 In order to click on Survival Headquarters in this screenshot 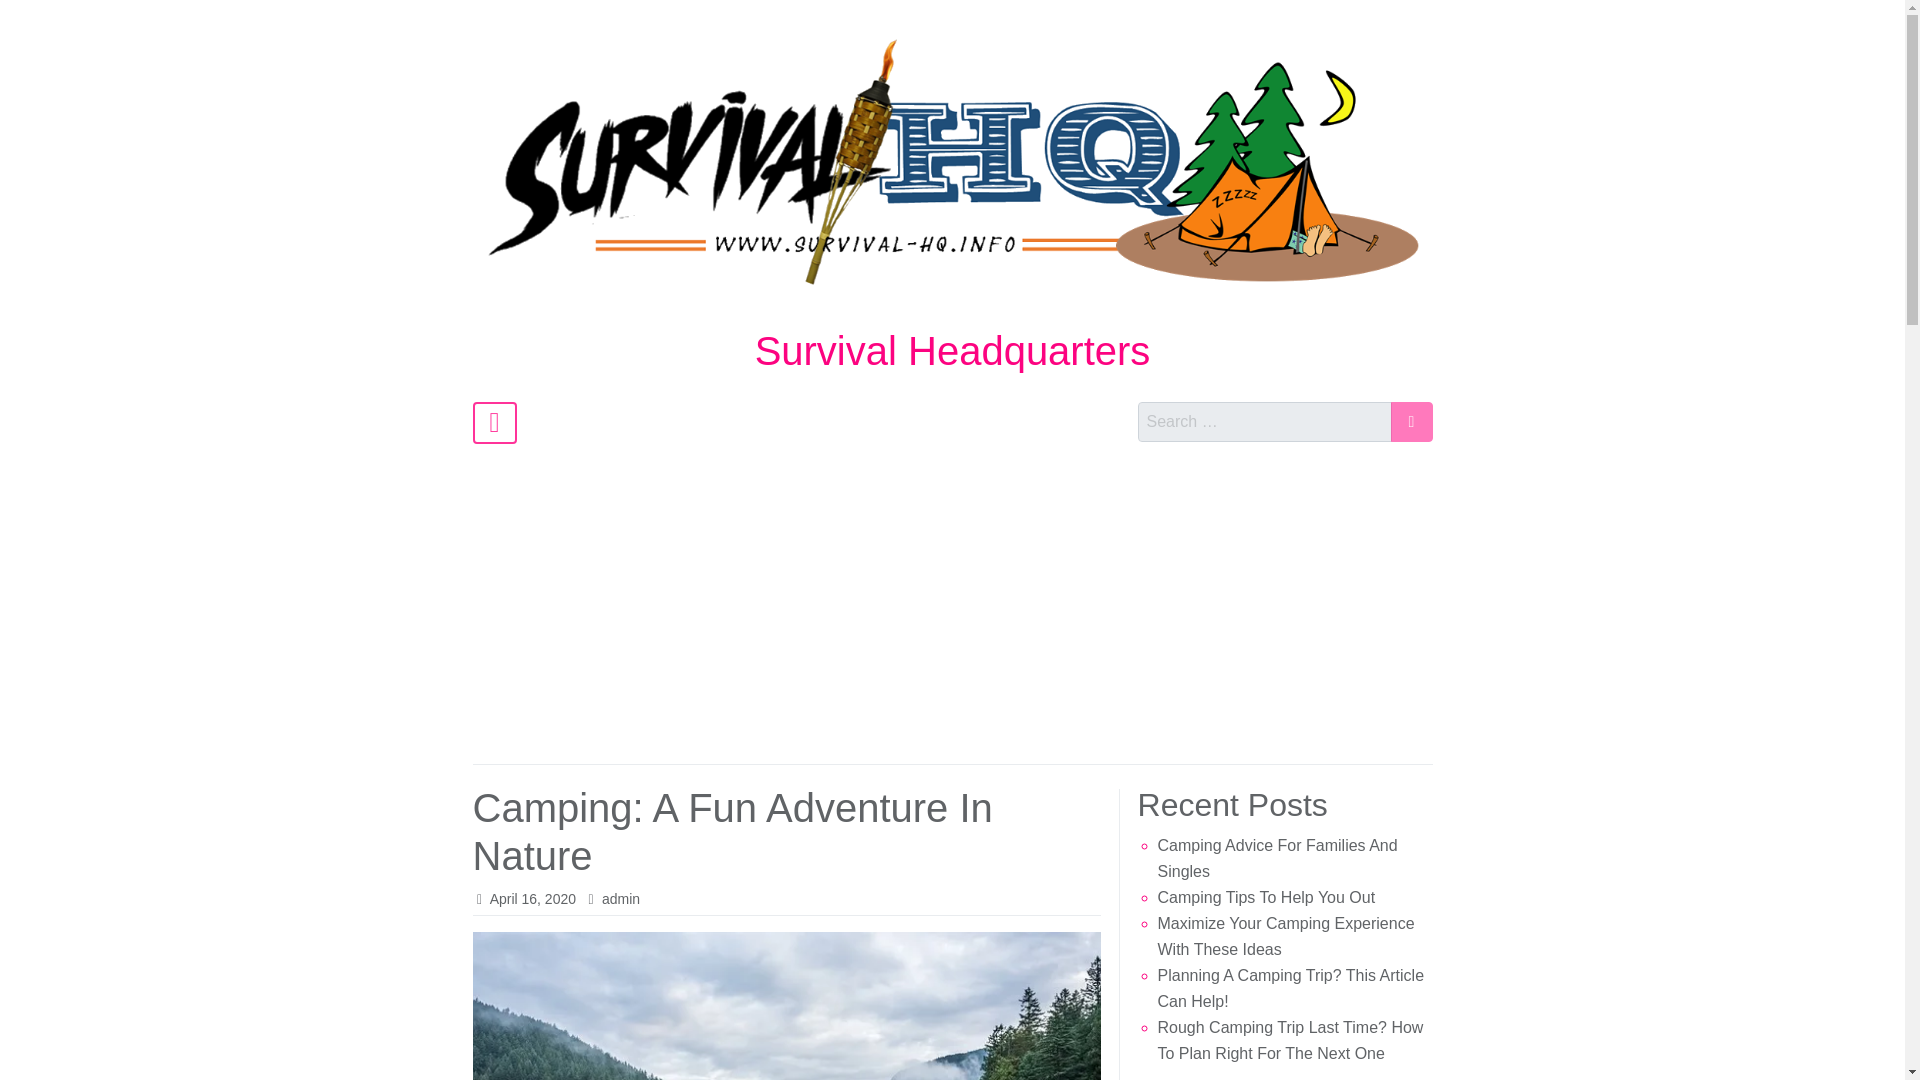, I will do `click(952, 350)`.